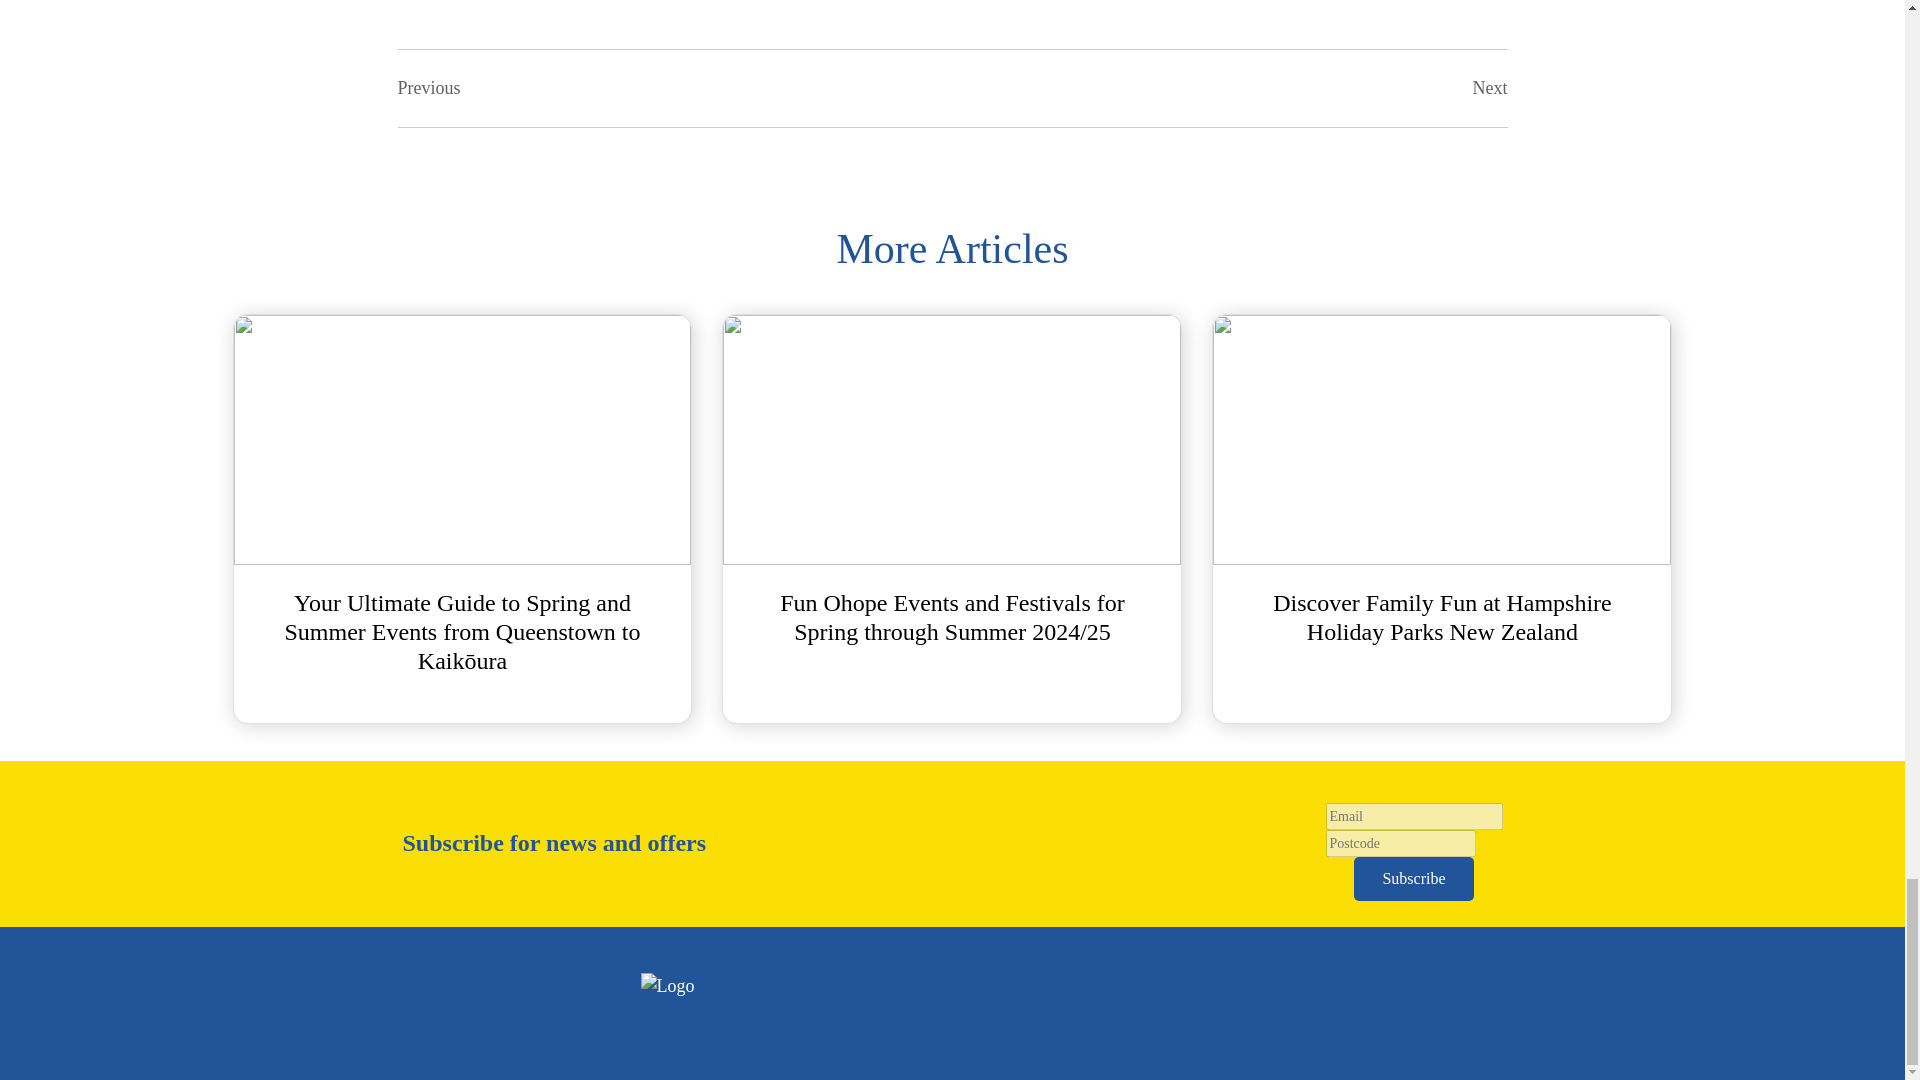 This screenshot has height=1080, width=1920. Describe the element at coordinates (1442, 518) in the screenshot. I see `Discover Family Fun at Hampshire Holiday Parks New Zealand` at that location.